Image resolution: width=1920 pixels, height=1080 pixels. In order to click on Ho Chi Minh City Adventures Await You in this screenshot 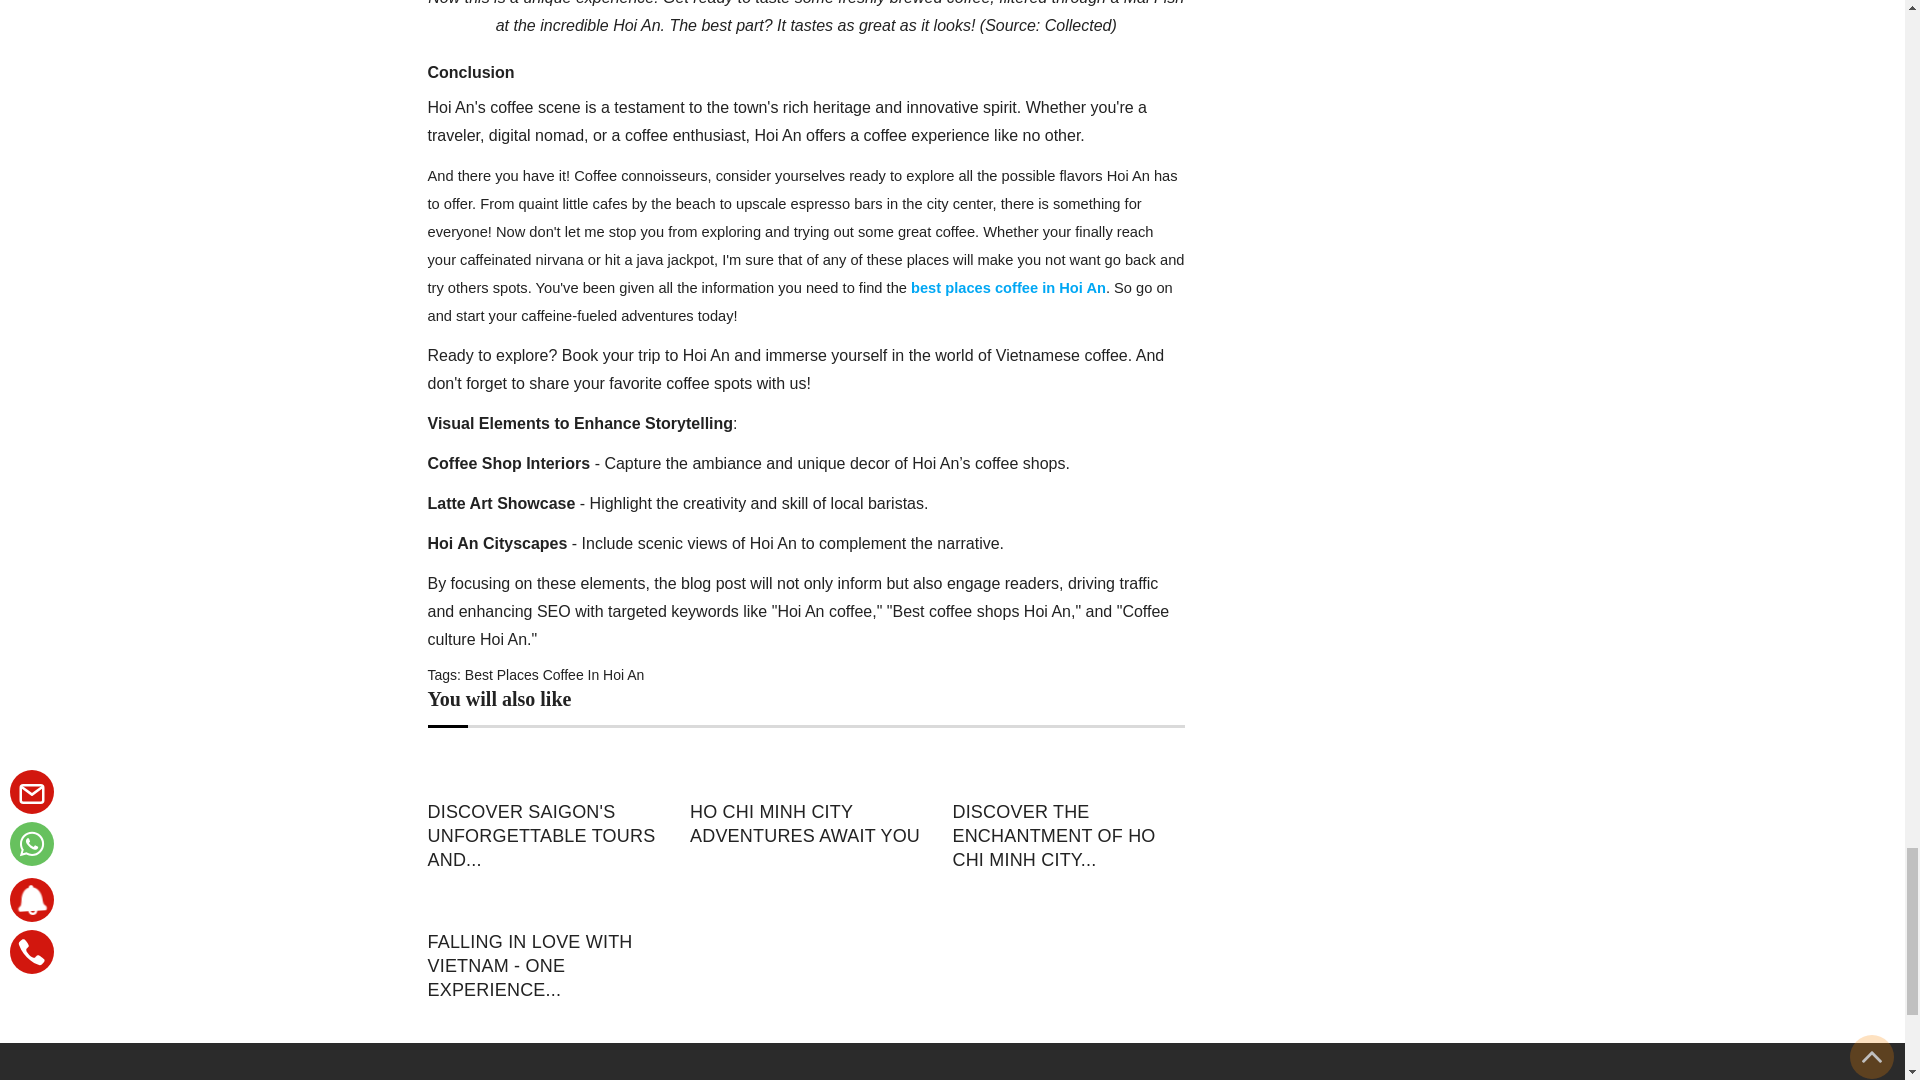, I will do `click(805, 824)`.